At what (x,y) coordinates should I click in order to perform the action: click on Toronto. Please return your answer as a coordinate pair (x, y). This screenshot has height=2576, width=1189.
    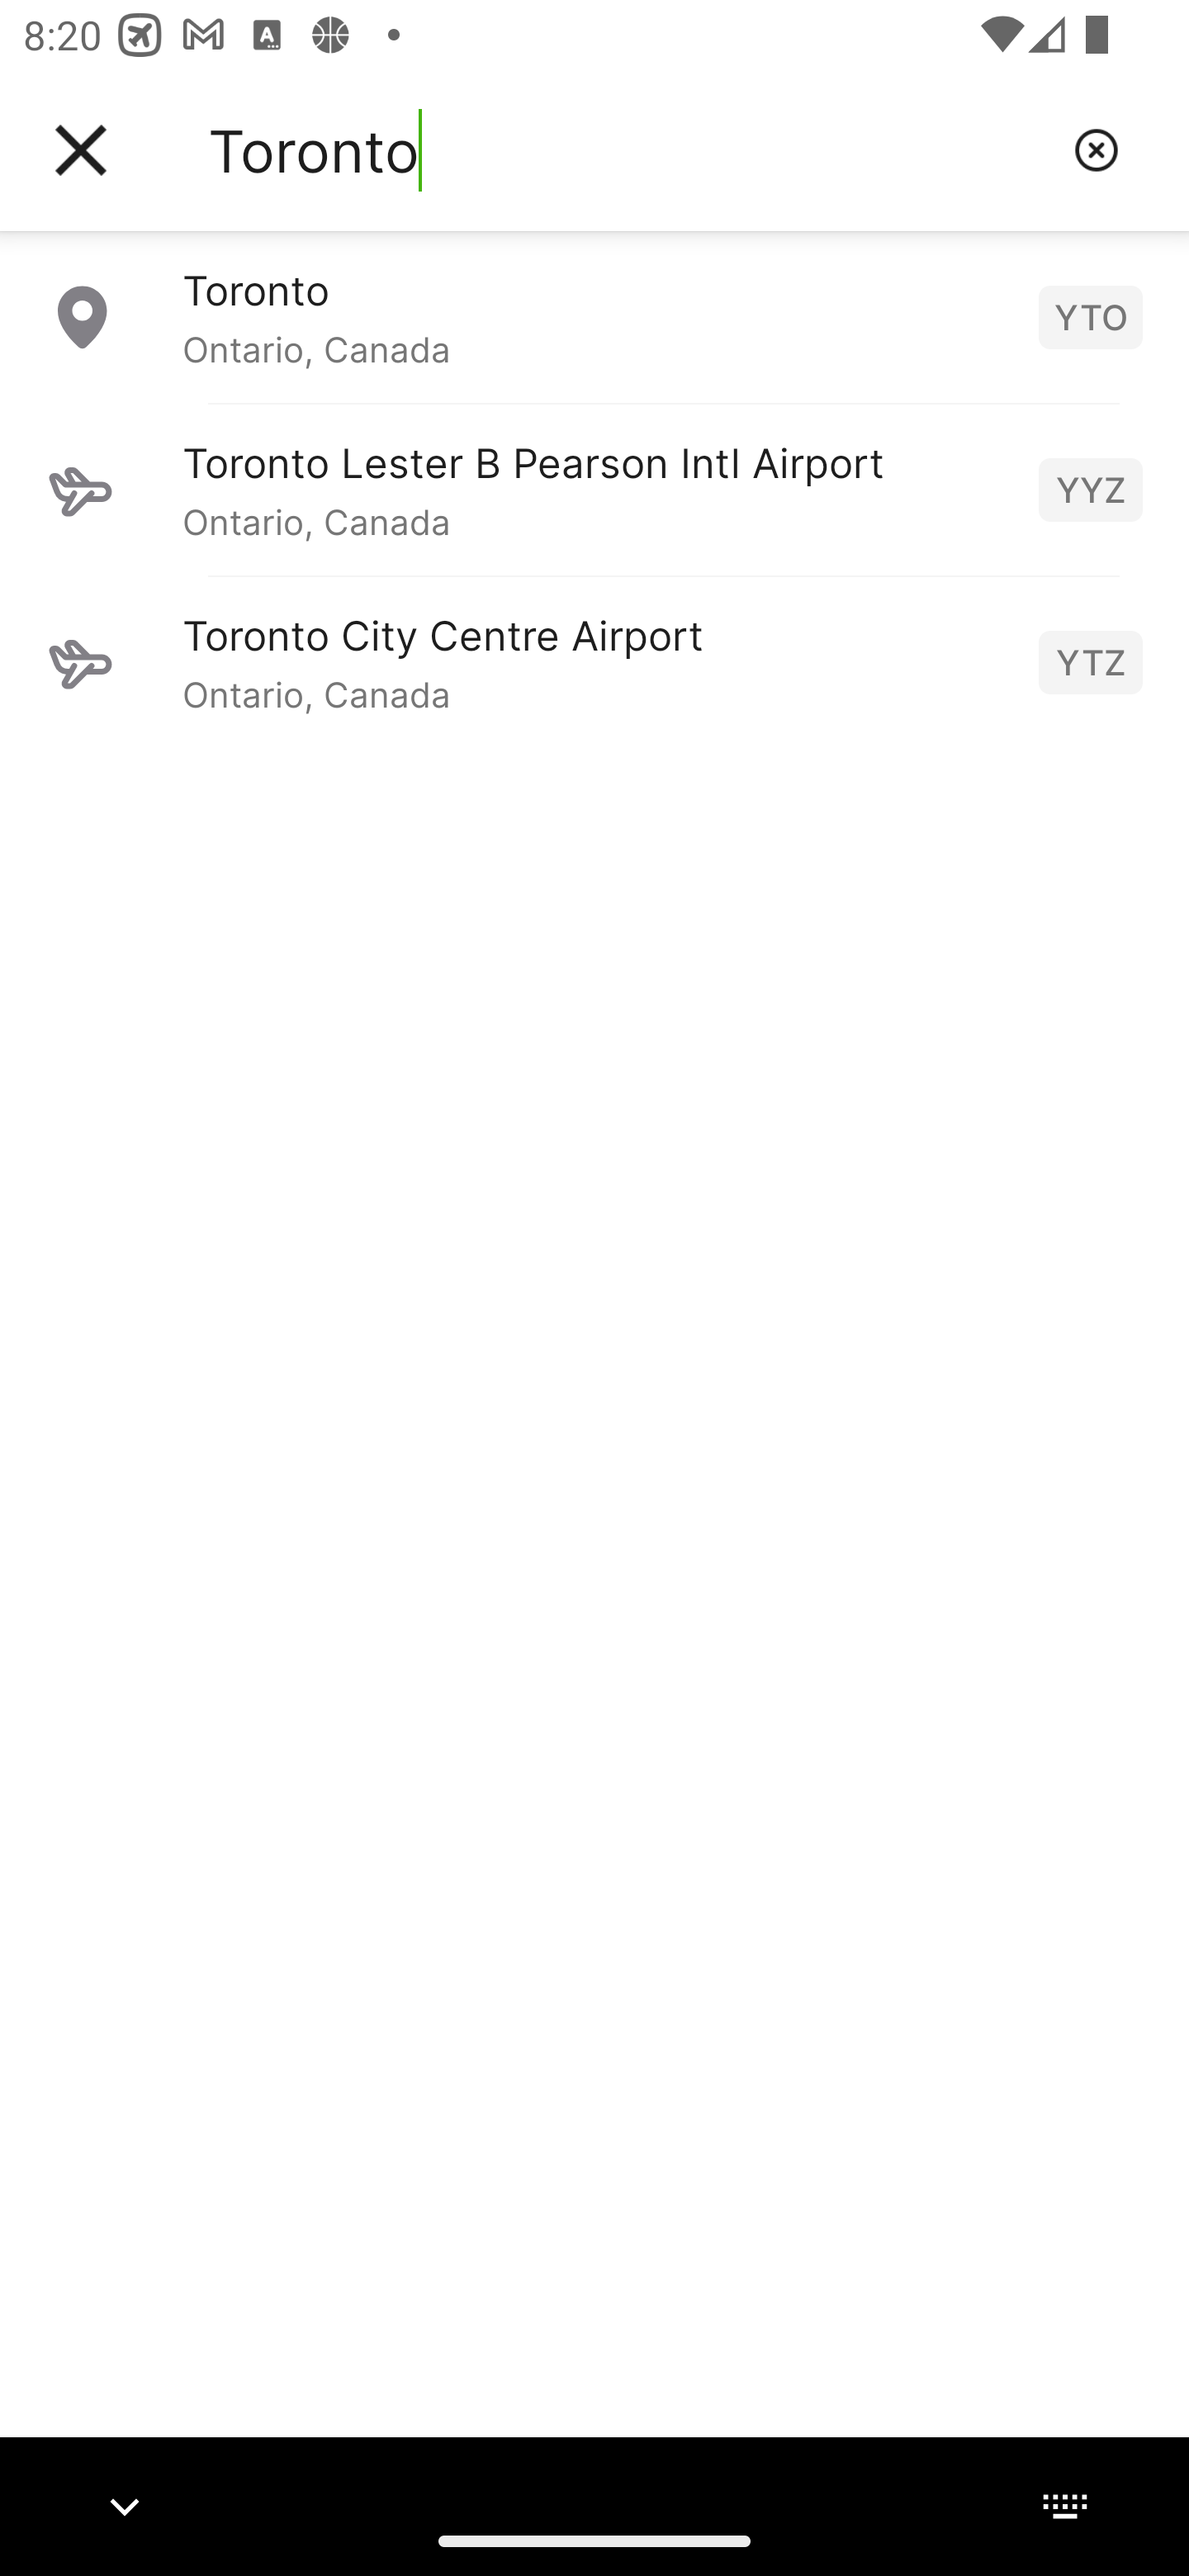
    Looking at the image, I should click on (628, 150).